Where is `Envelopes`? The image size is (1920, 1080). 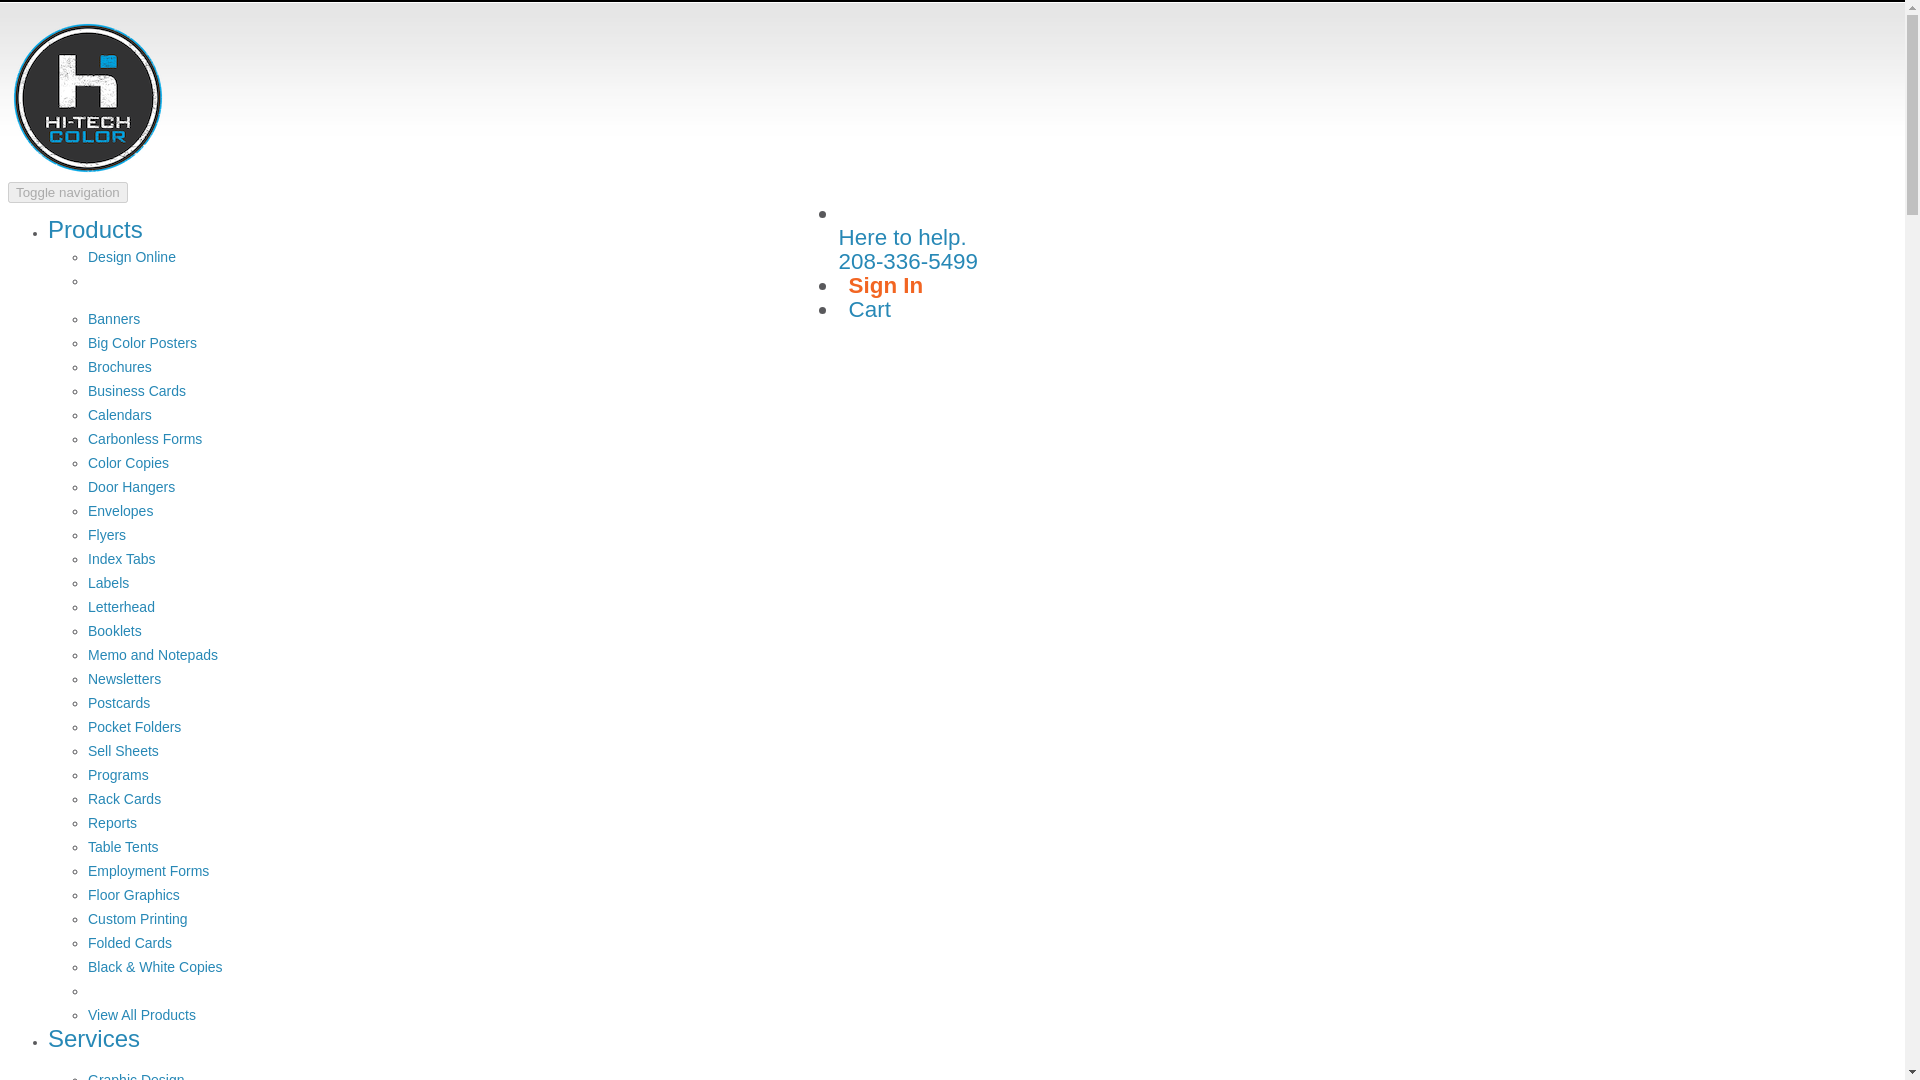 Envelopes is located at coordinates (120, 511).